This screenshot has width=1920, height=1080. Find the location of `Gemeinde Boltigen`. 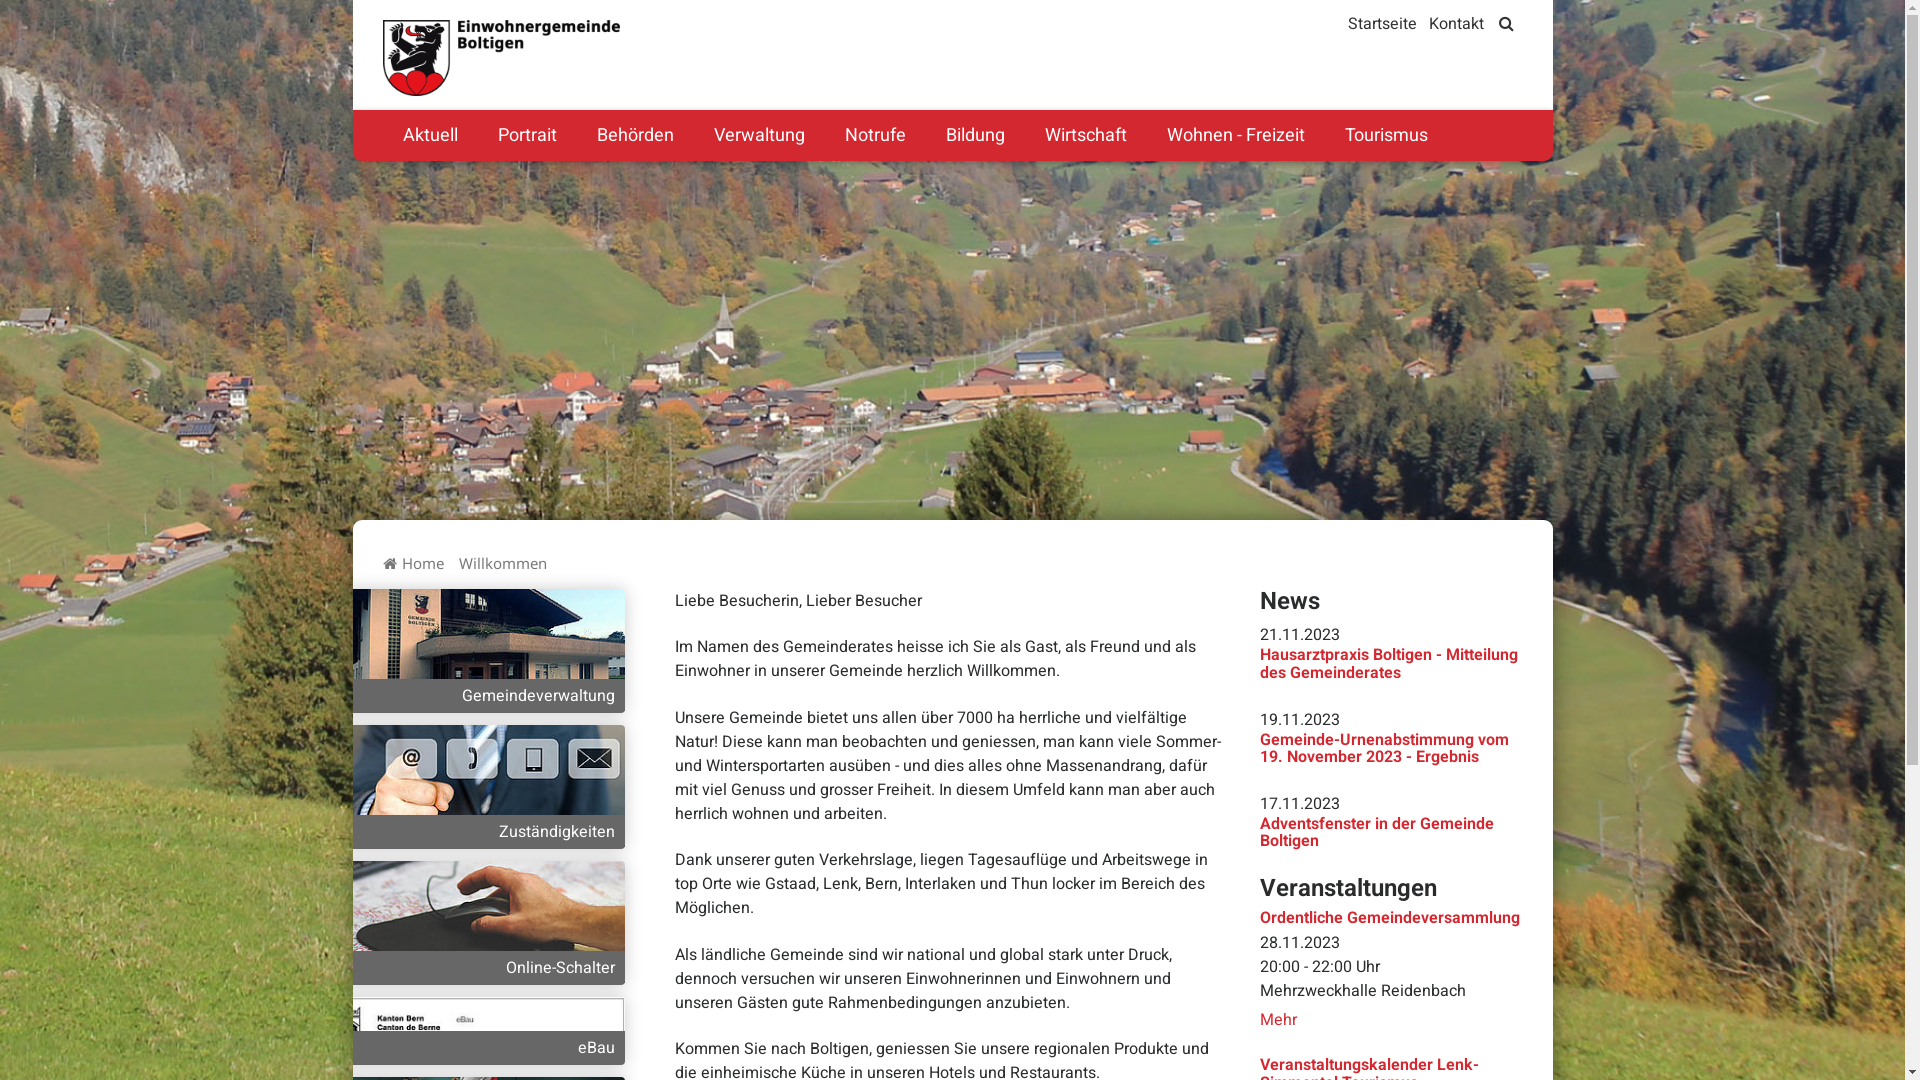

Gemeinde Boltigen is located at coordinates (501, 58).